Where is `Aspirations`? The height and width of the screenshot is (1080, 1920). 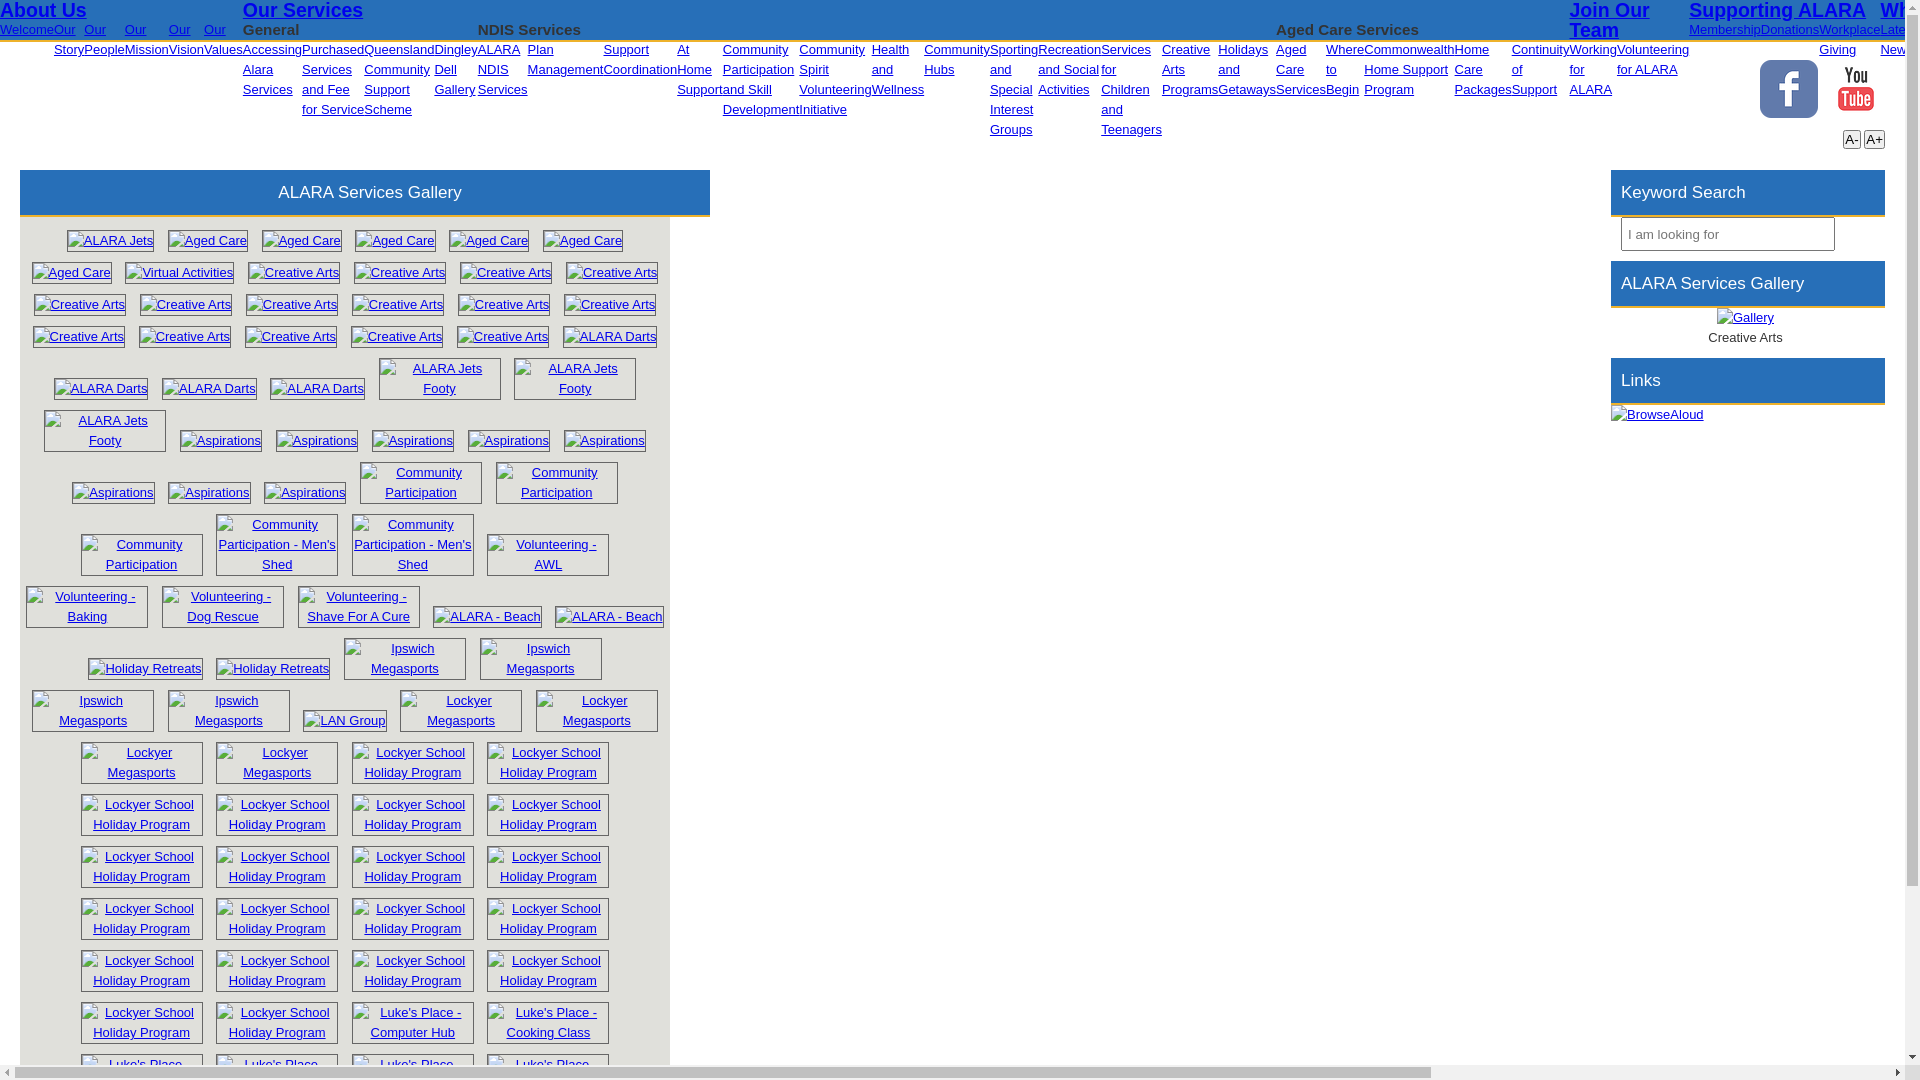
Aspirations is located at coordinates (209, 492).